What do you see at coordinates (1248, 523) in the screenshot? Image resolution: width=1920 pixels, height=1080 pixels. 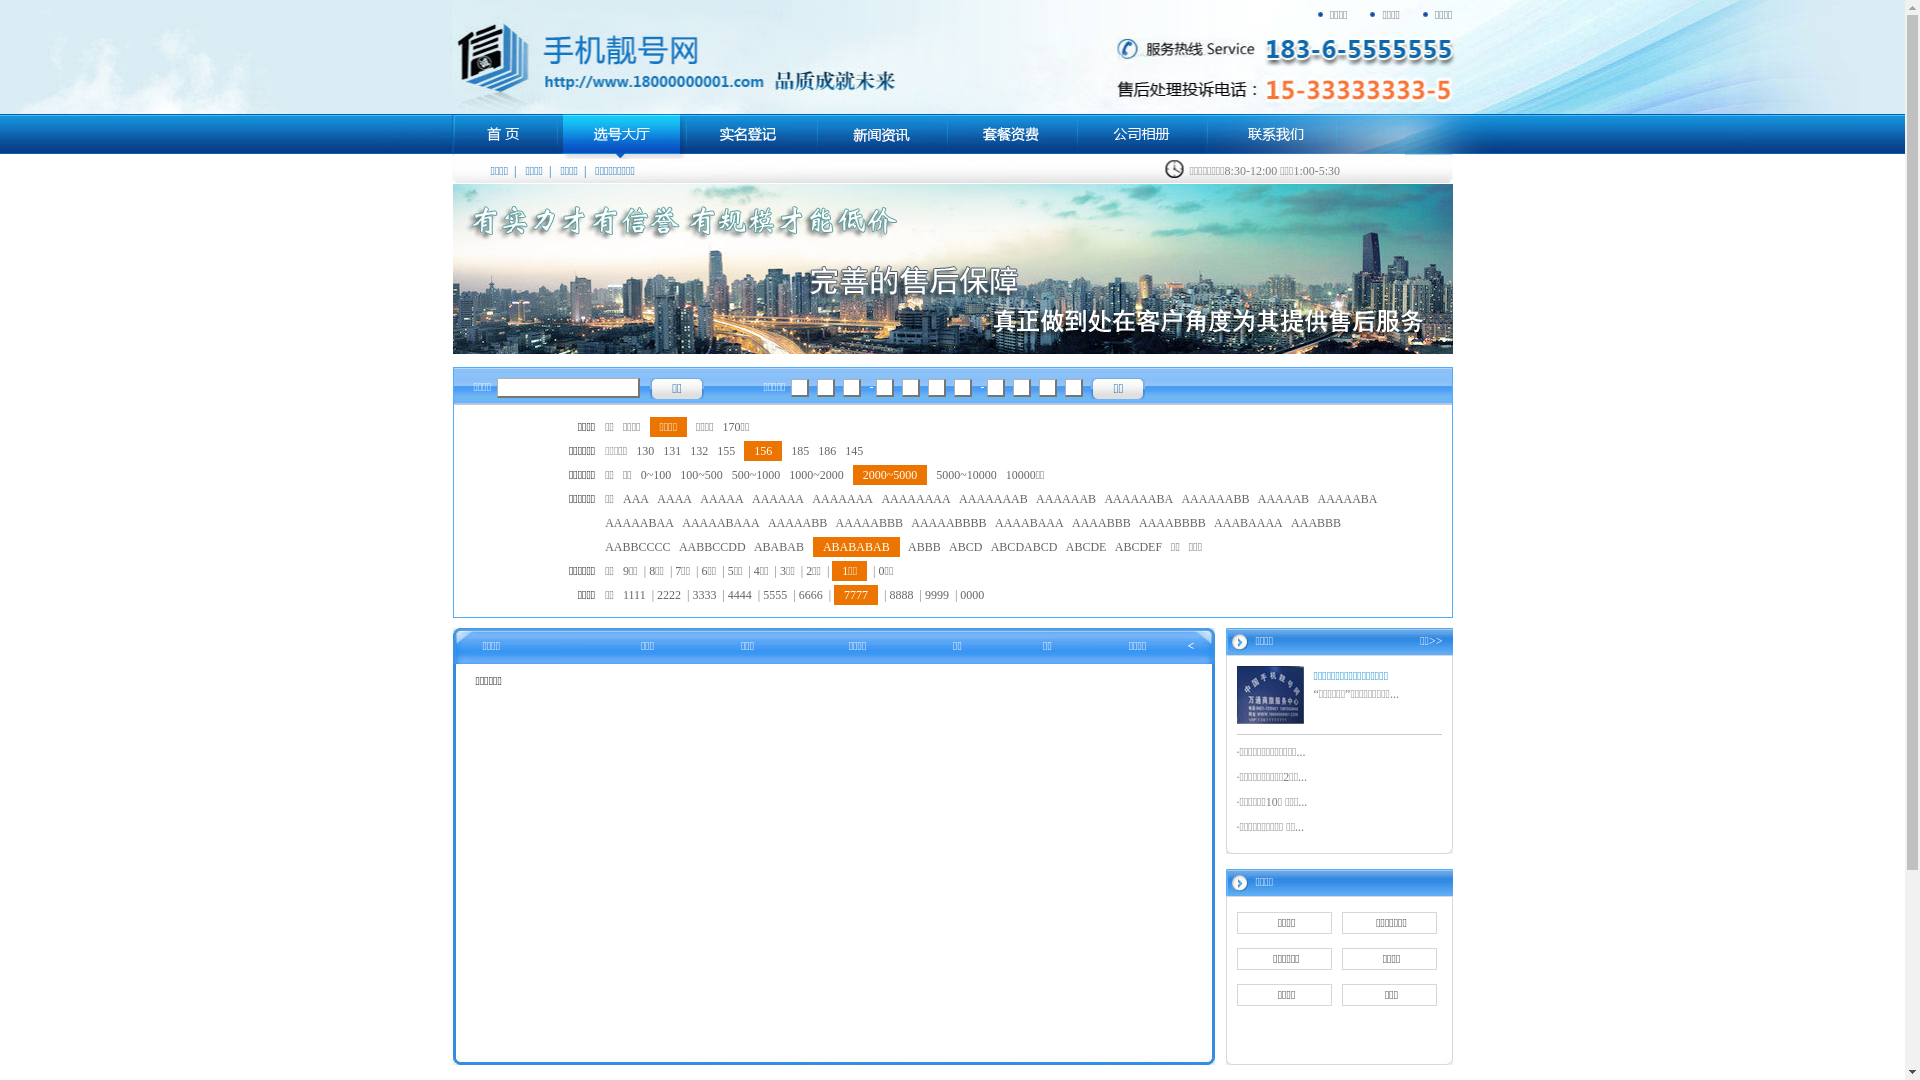 I see `AAABAAAA` at bounding box center [1248, 523].